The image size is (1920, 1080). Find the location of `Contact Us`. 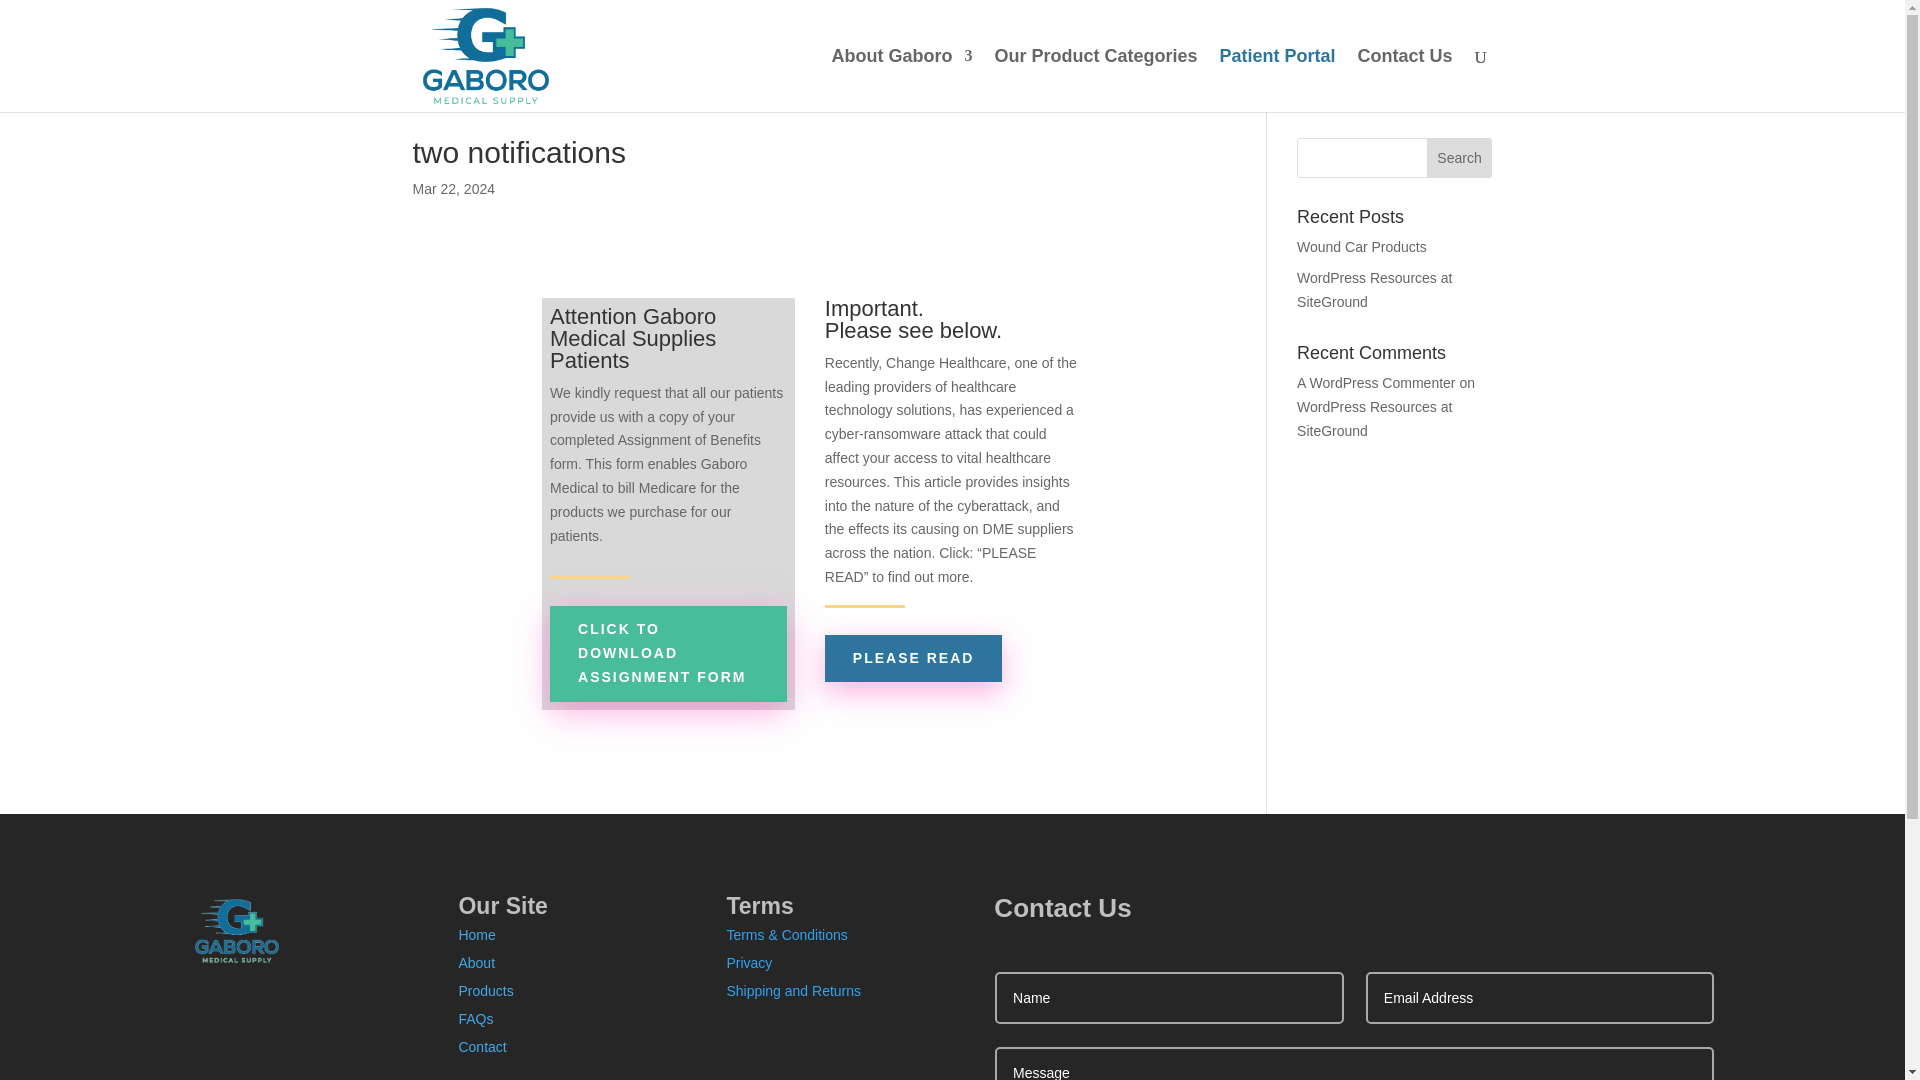

Contact Us is located at coordinates (1404, 80).